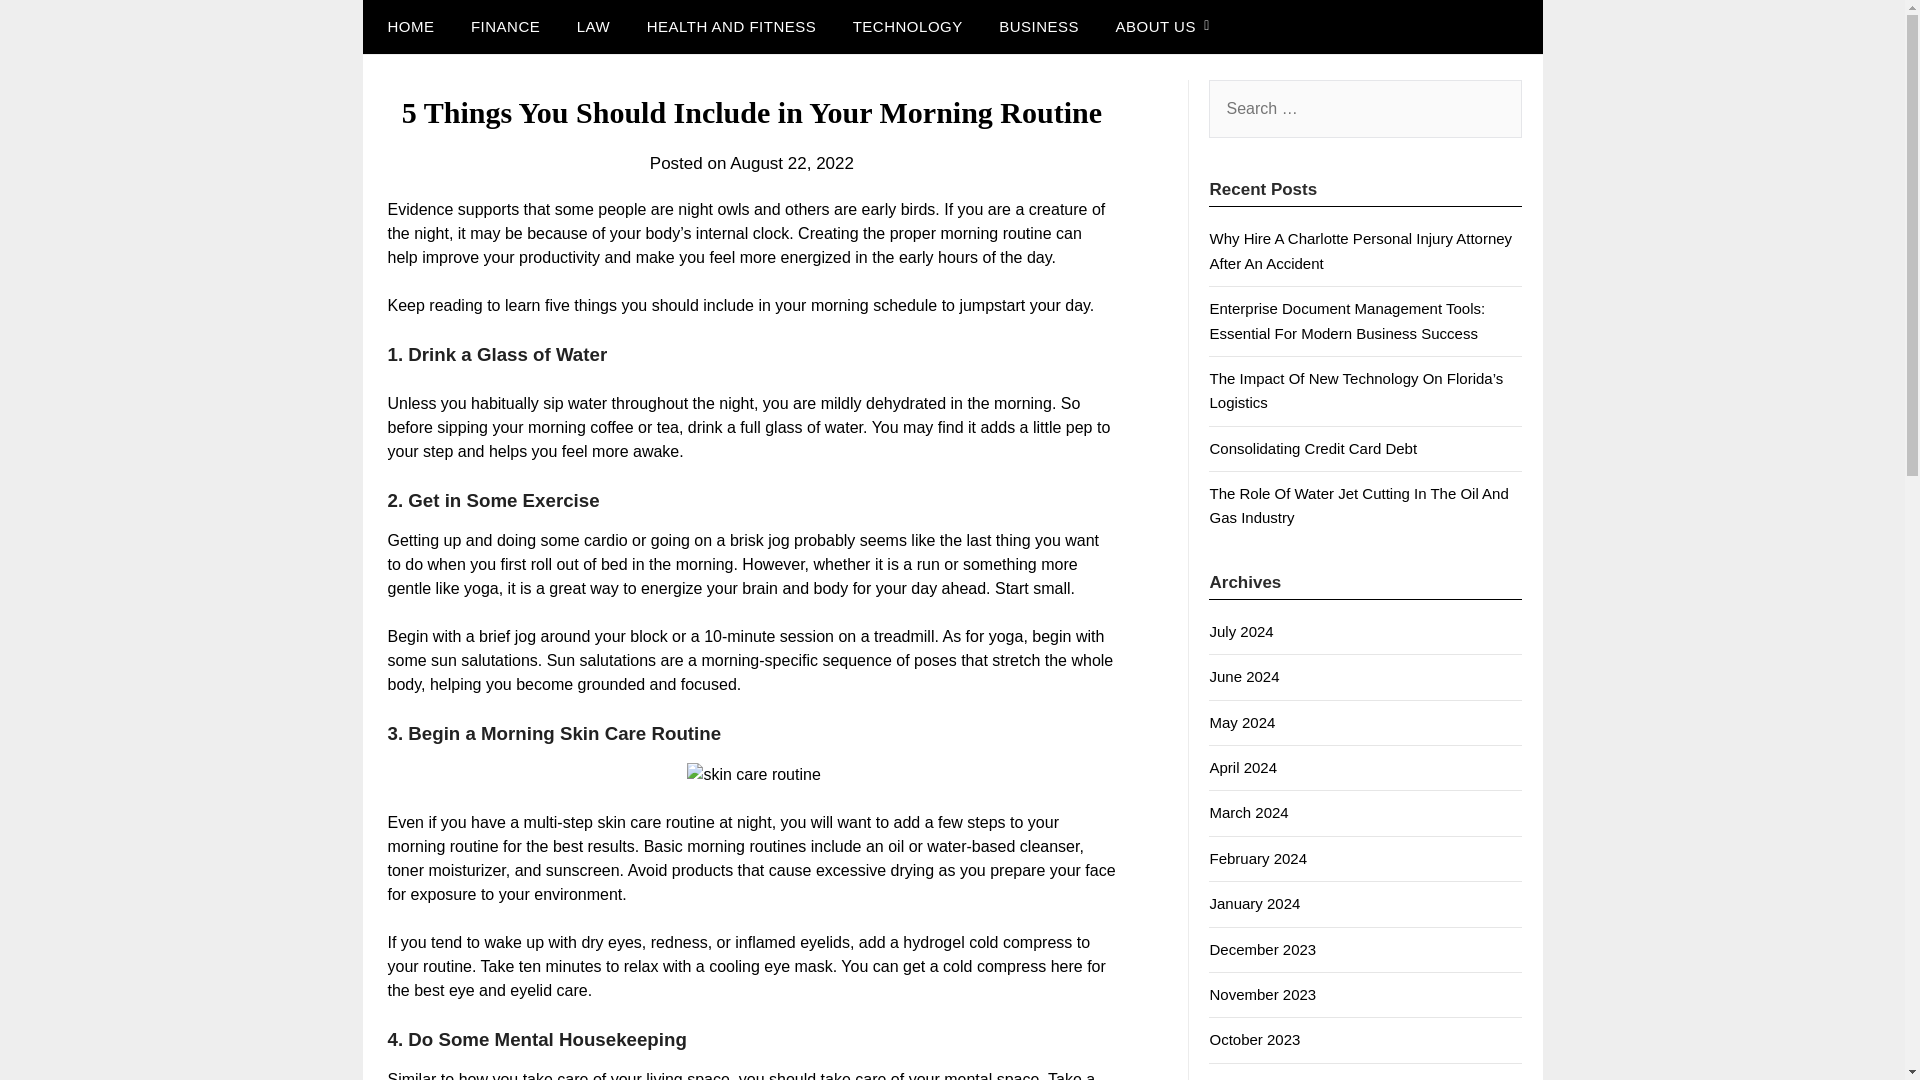 This screenshot has width=1920, height=1080. Describe the element at coordinates (506, 27) in the screenshot. I see `FINANCE` at that location.